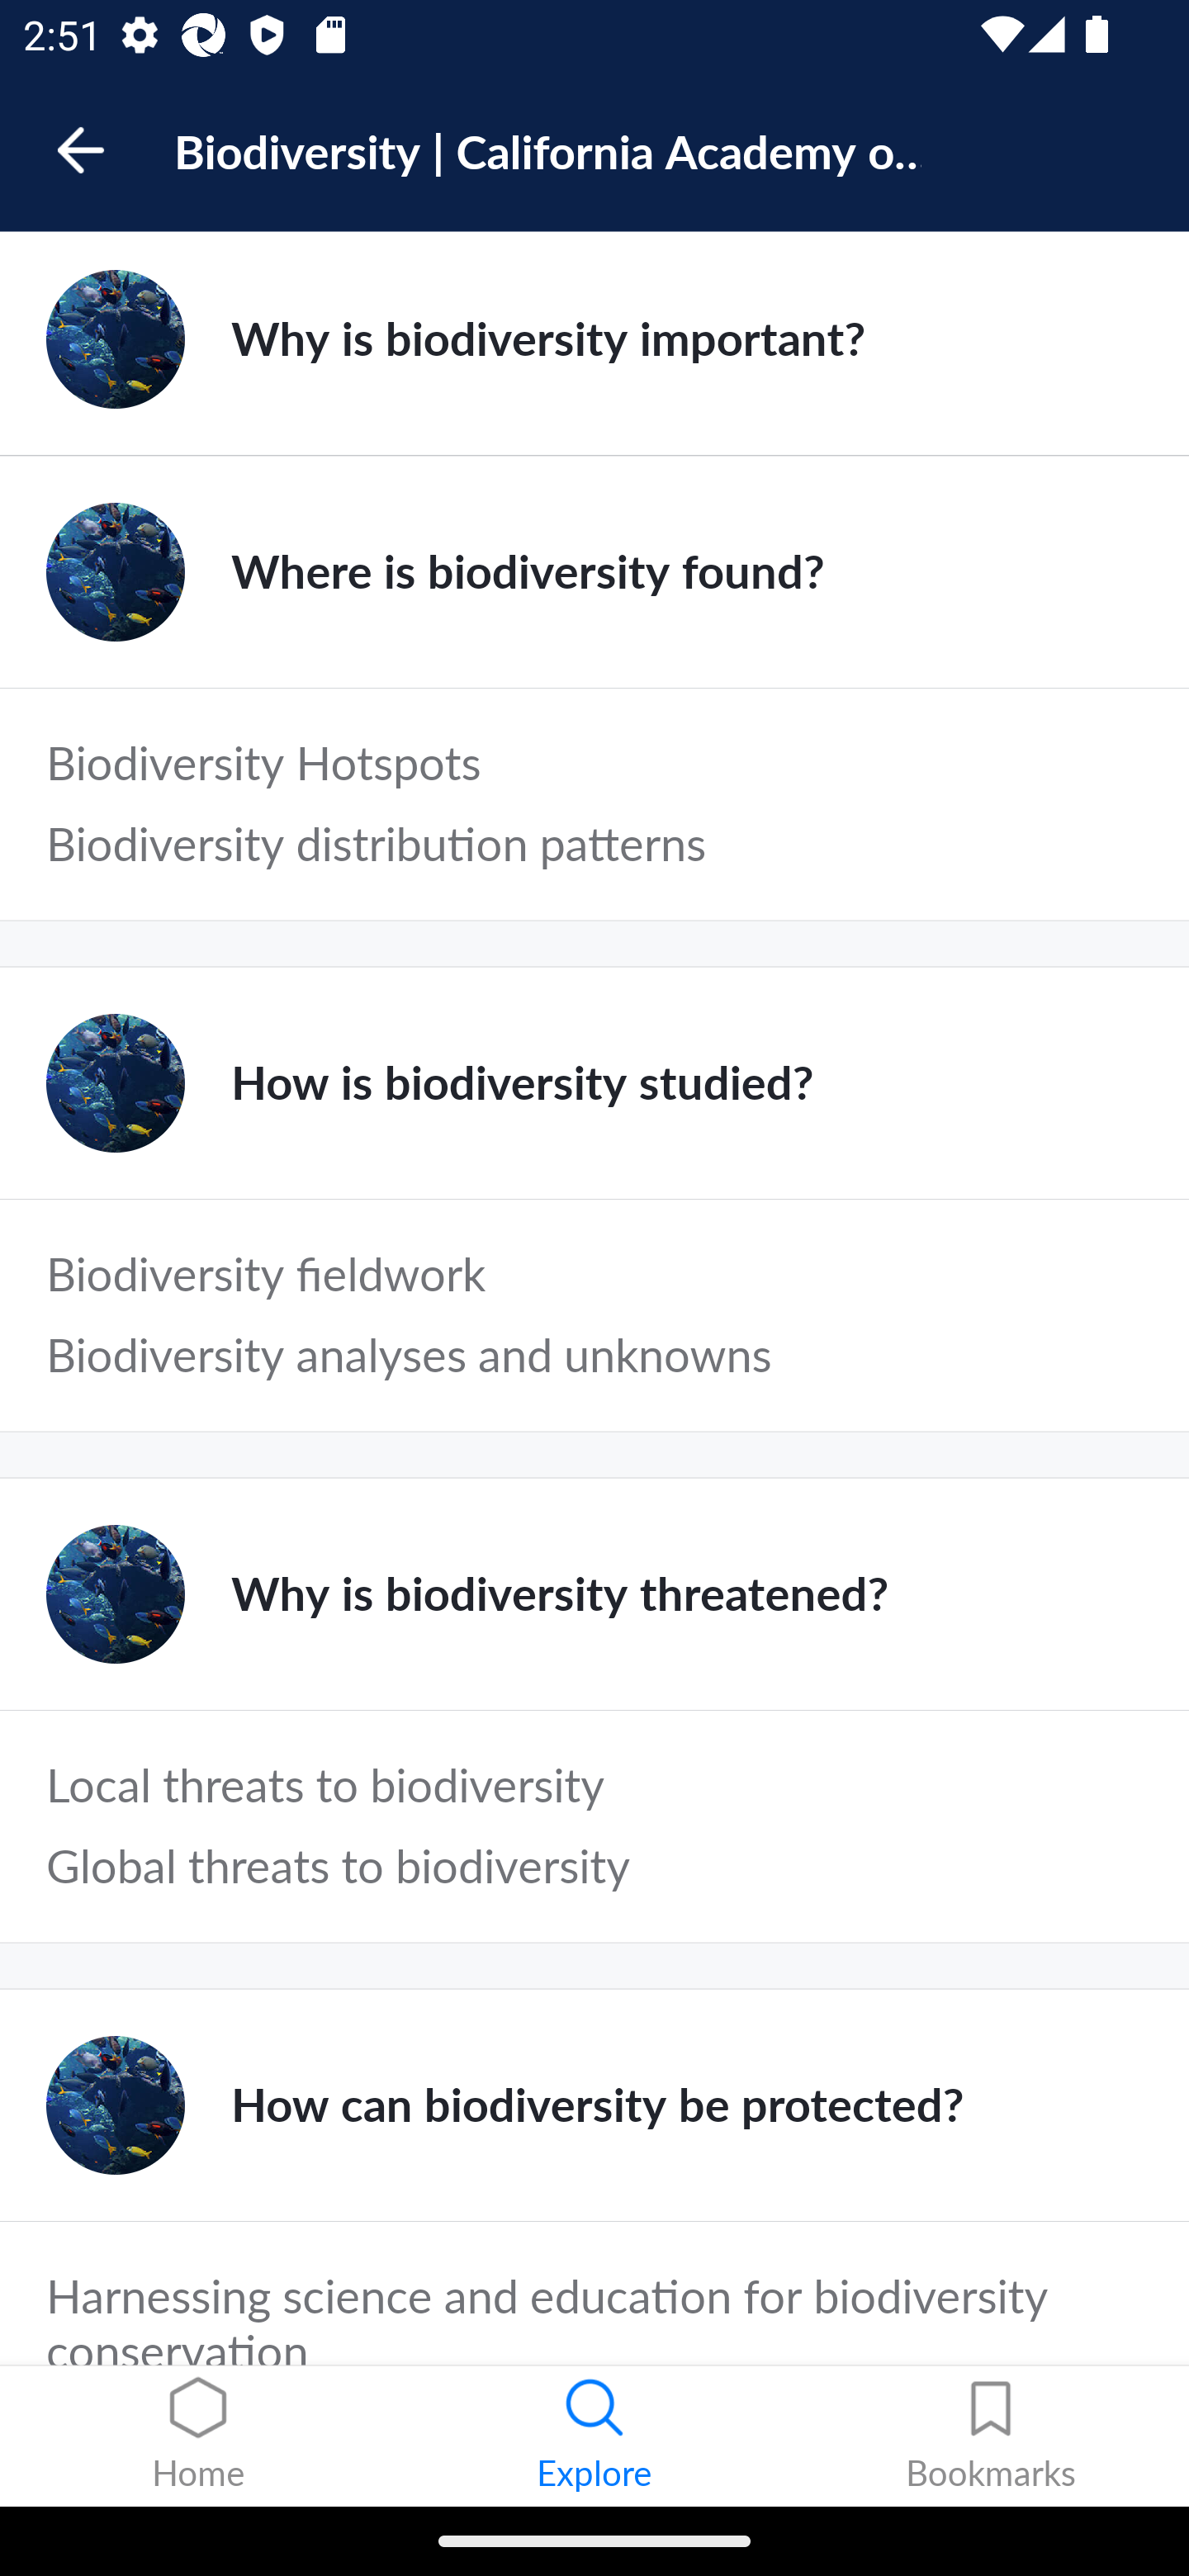 This screenshot has height=2576, width=1189. Describe the element at coordinates (198, 2436) in the screenshot. I see `Home` at that location.